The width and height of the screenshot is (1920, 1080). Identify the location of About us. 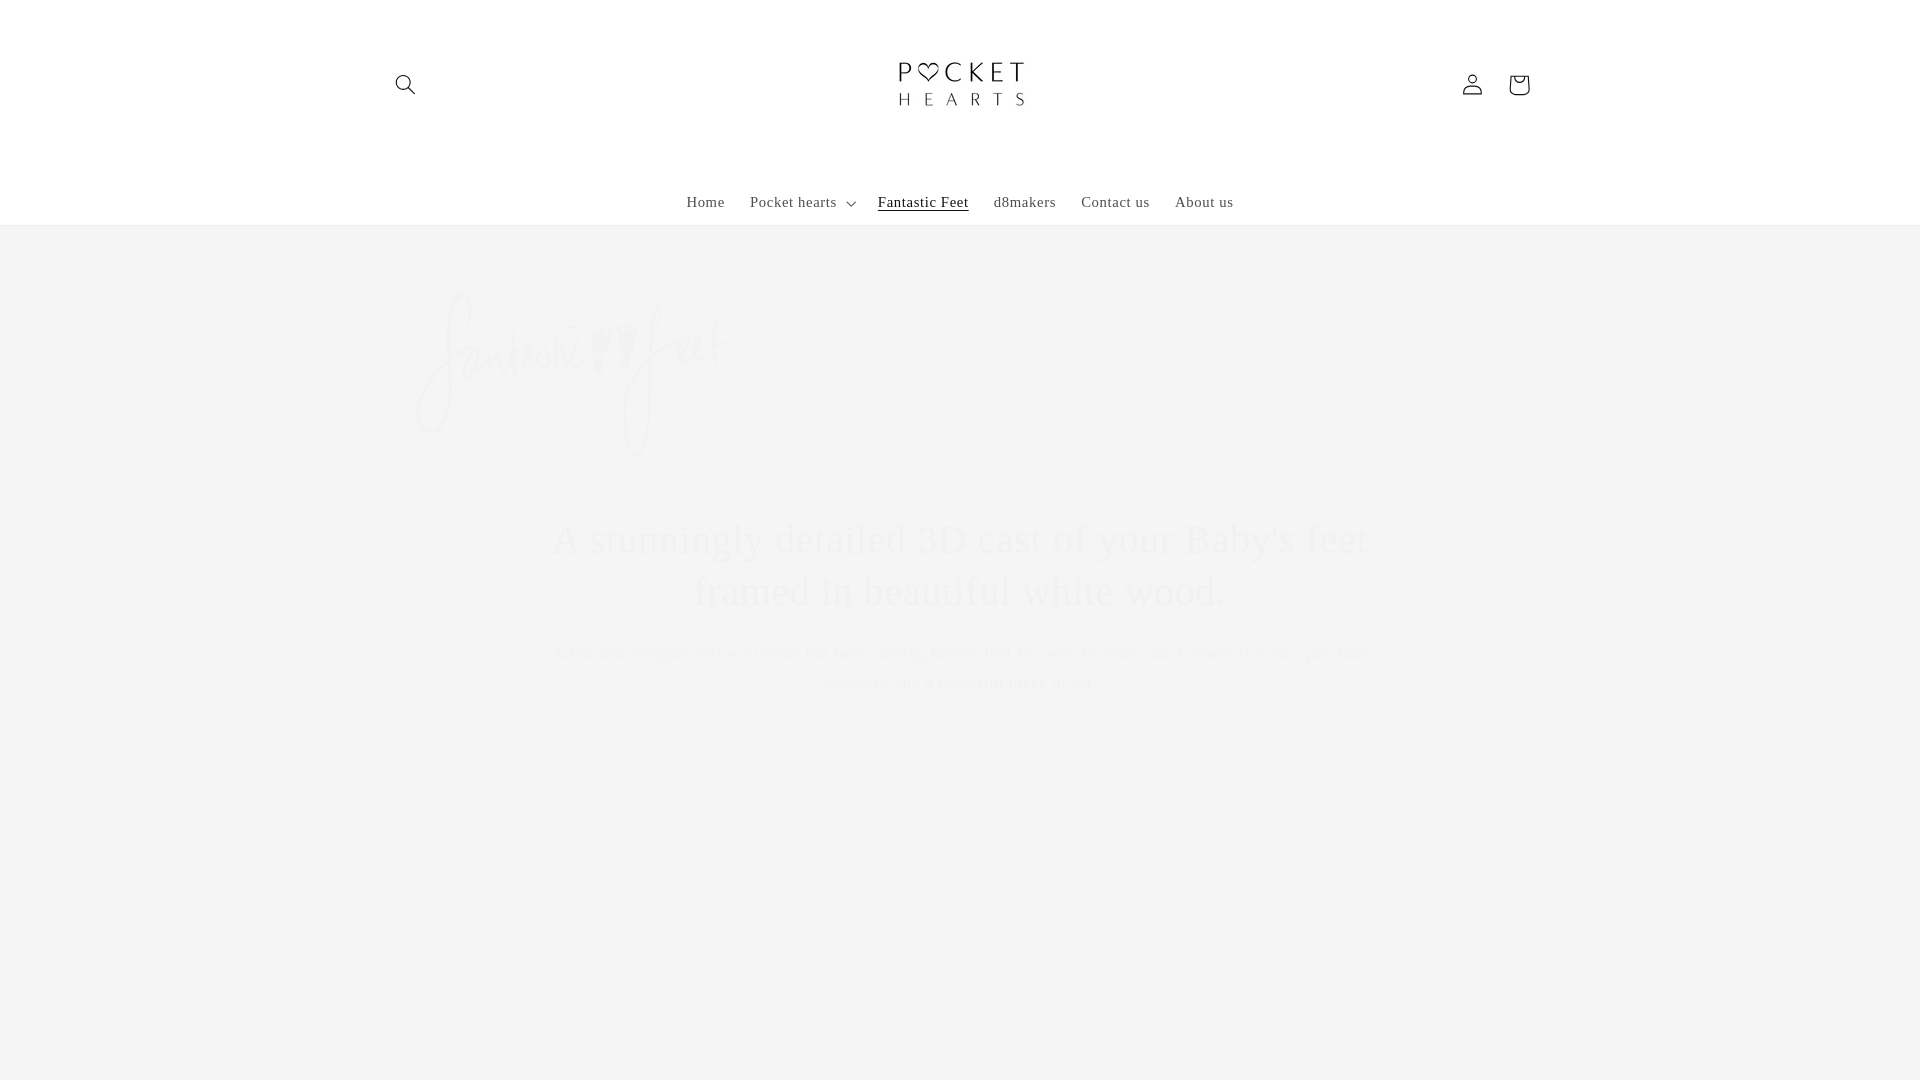
(1204, 202).